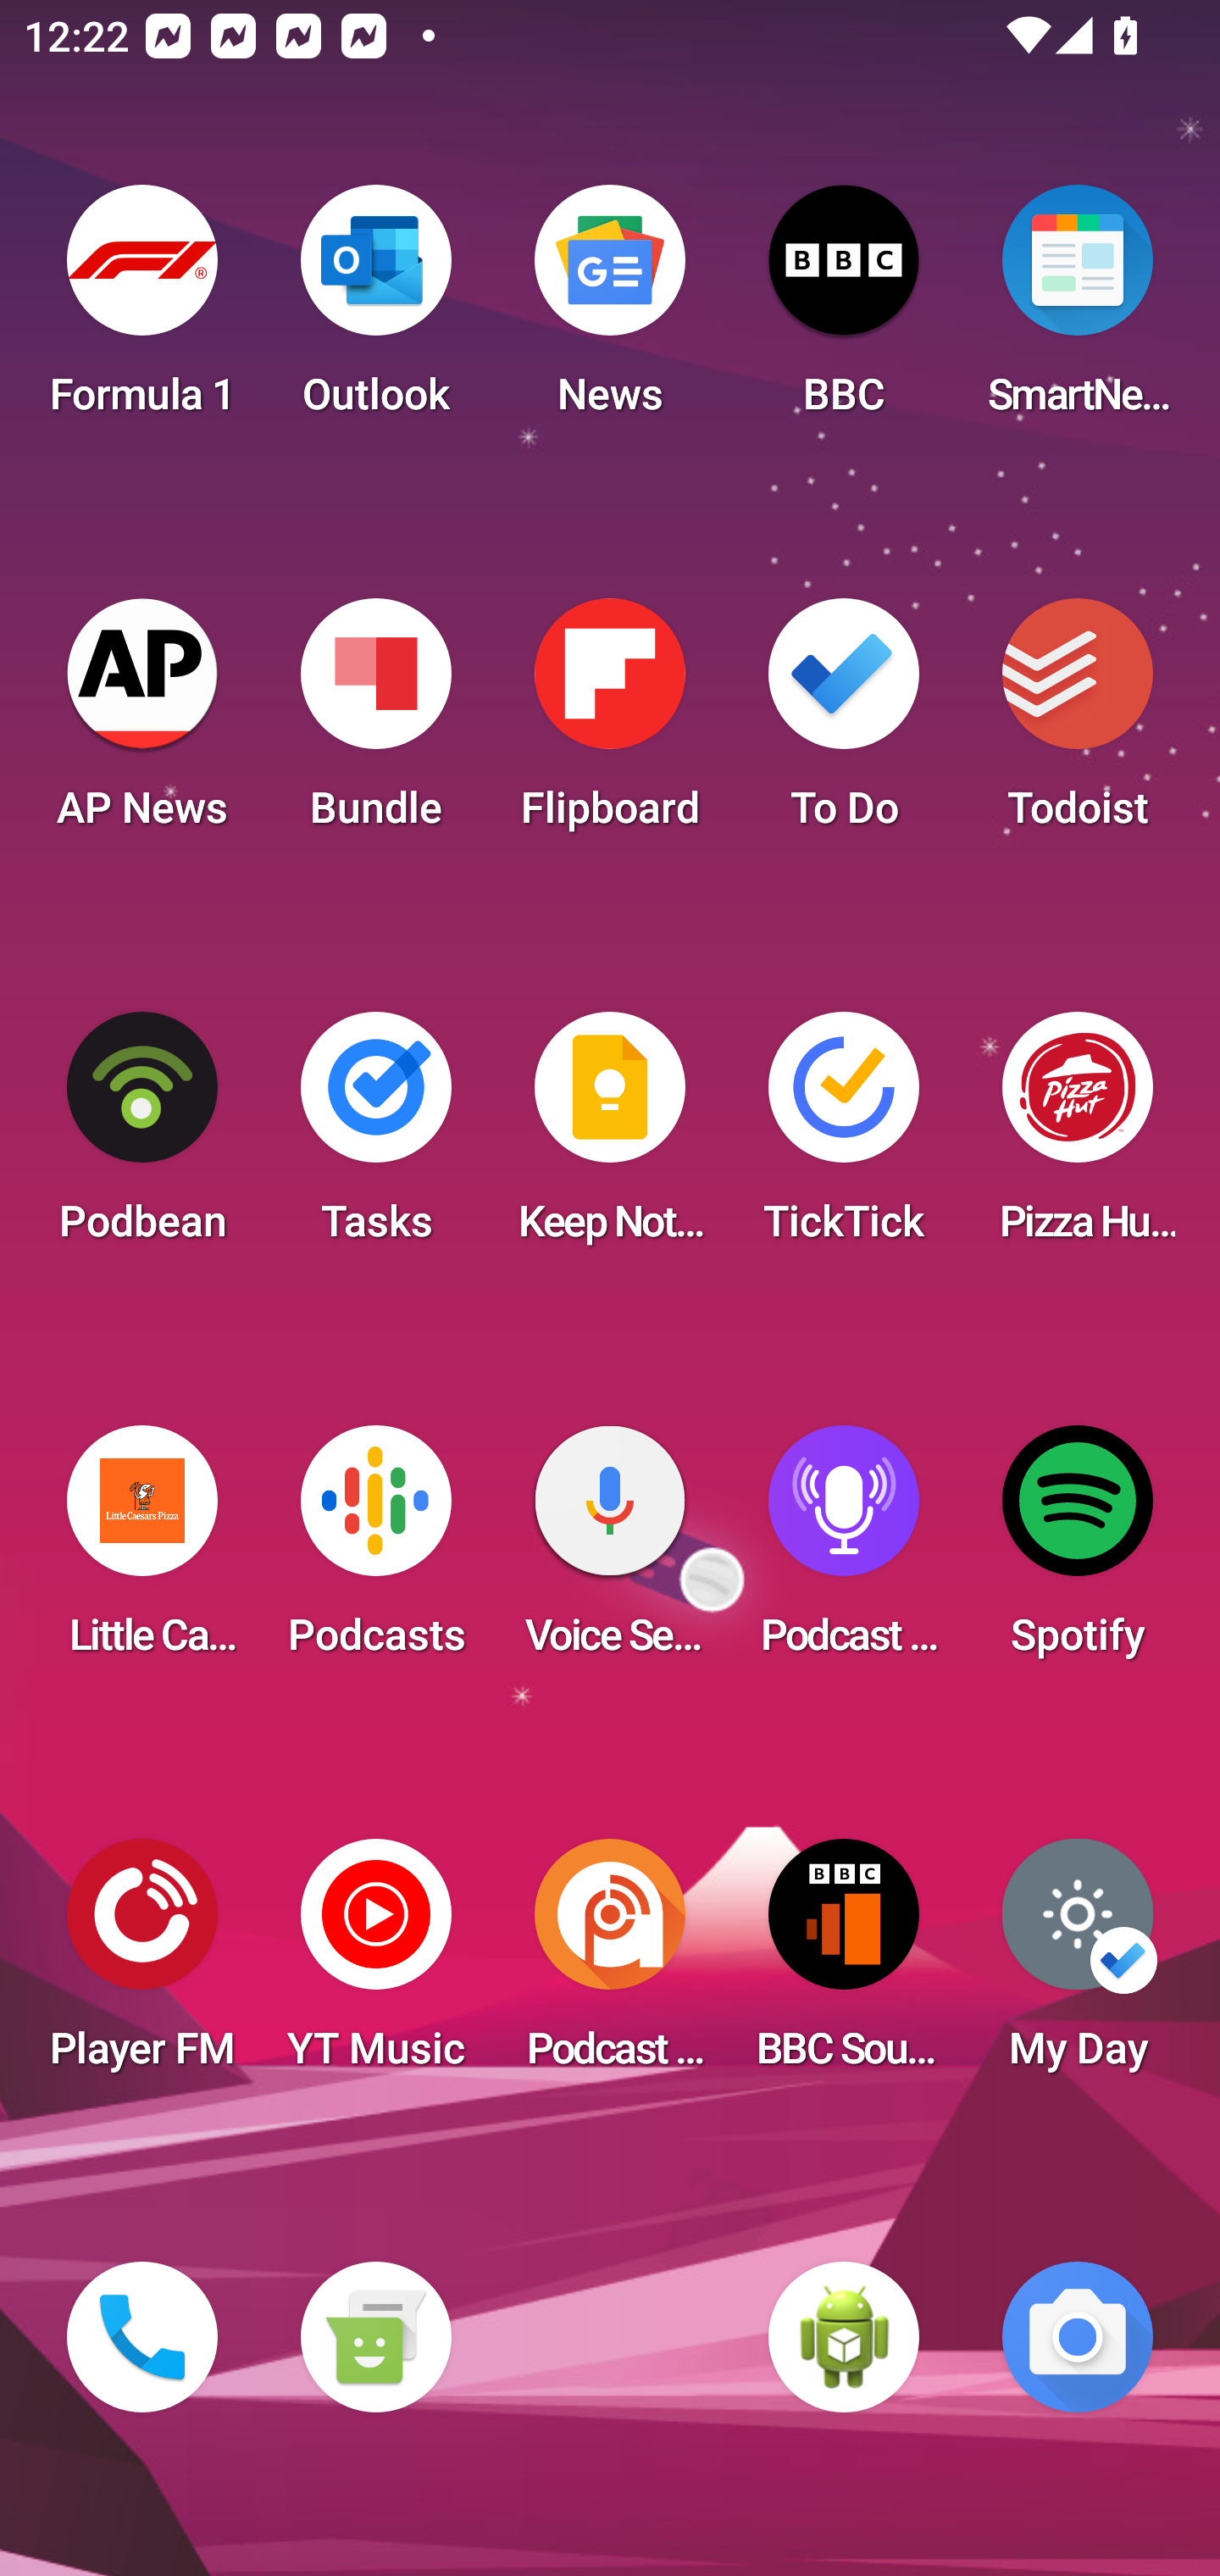 This screenshot has height=2576, width=1220. Describe the element at coordinates (375, 1137) in the screenshot. I see `Tasks` at that location.